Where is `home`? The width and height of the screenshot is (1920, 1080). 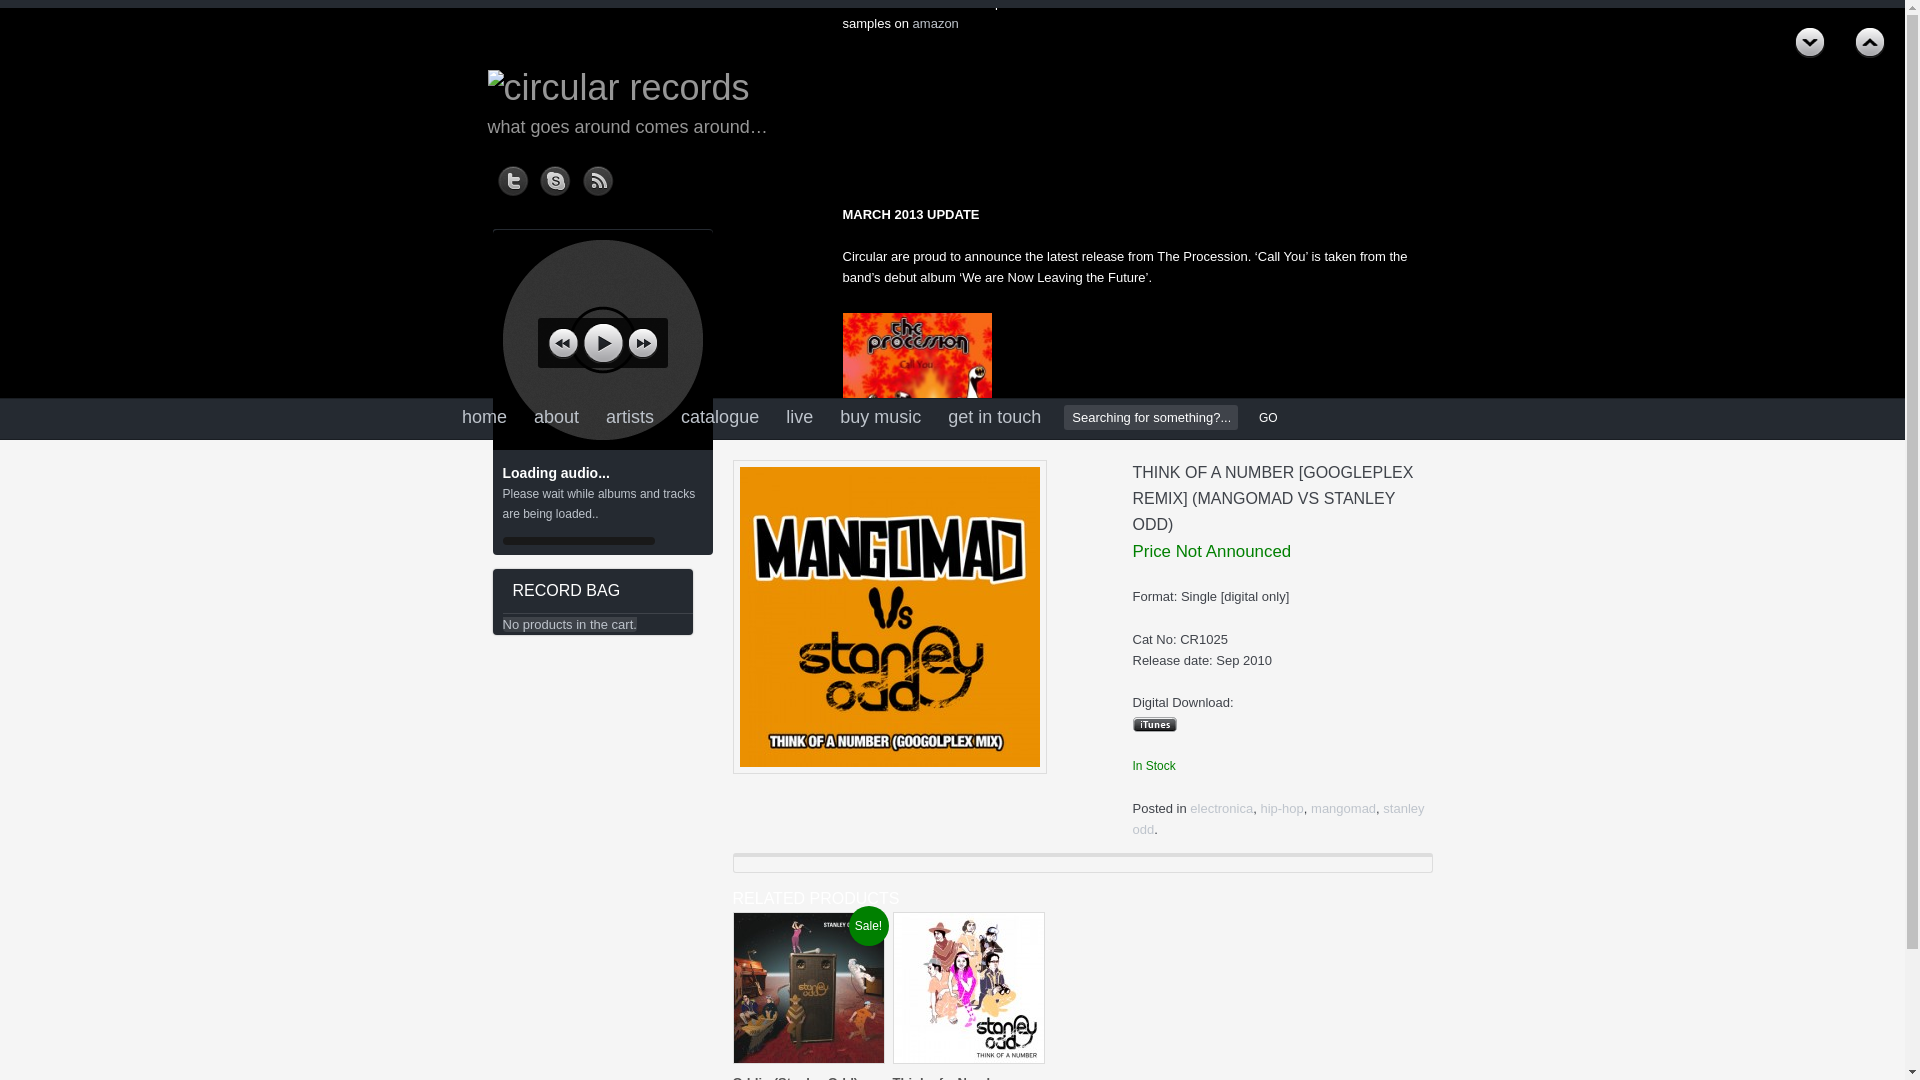 home is located at coordinates (484, 418).